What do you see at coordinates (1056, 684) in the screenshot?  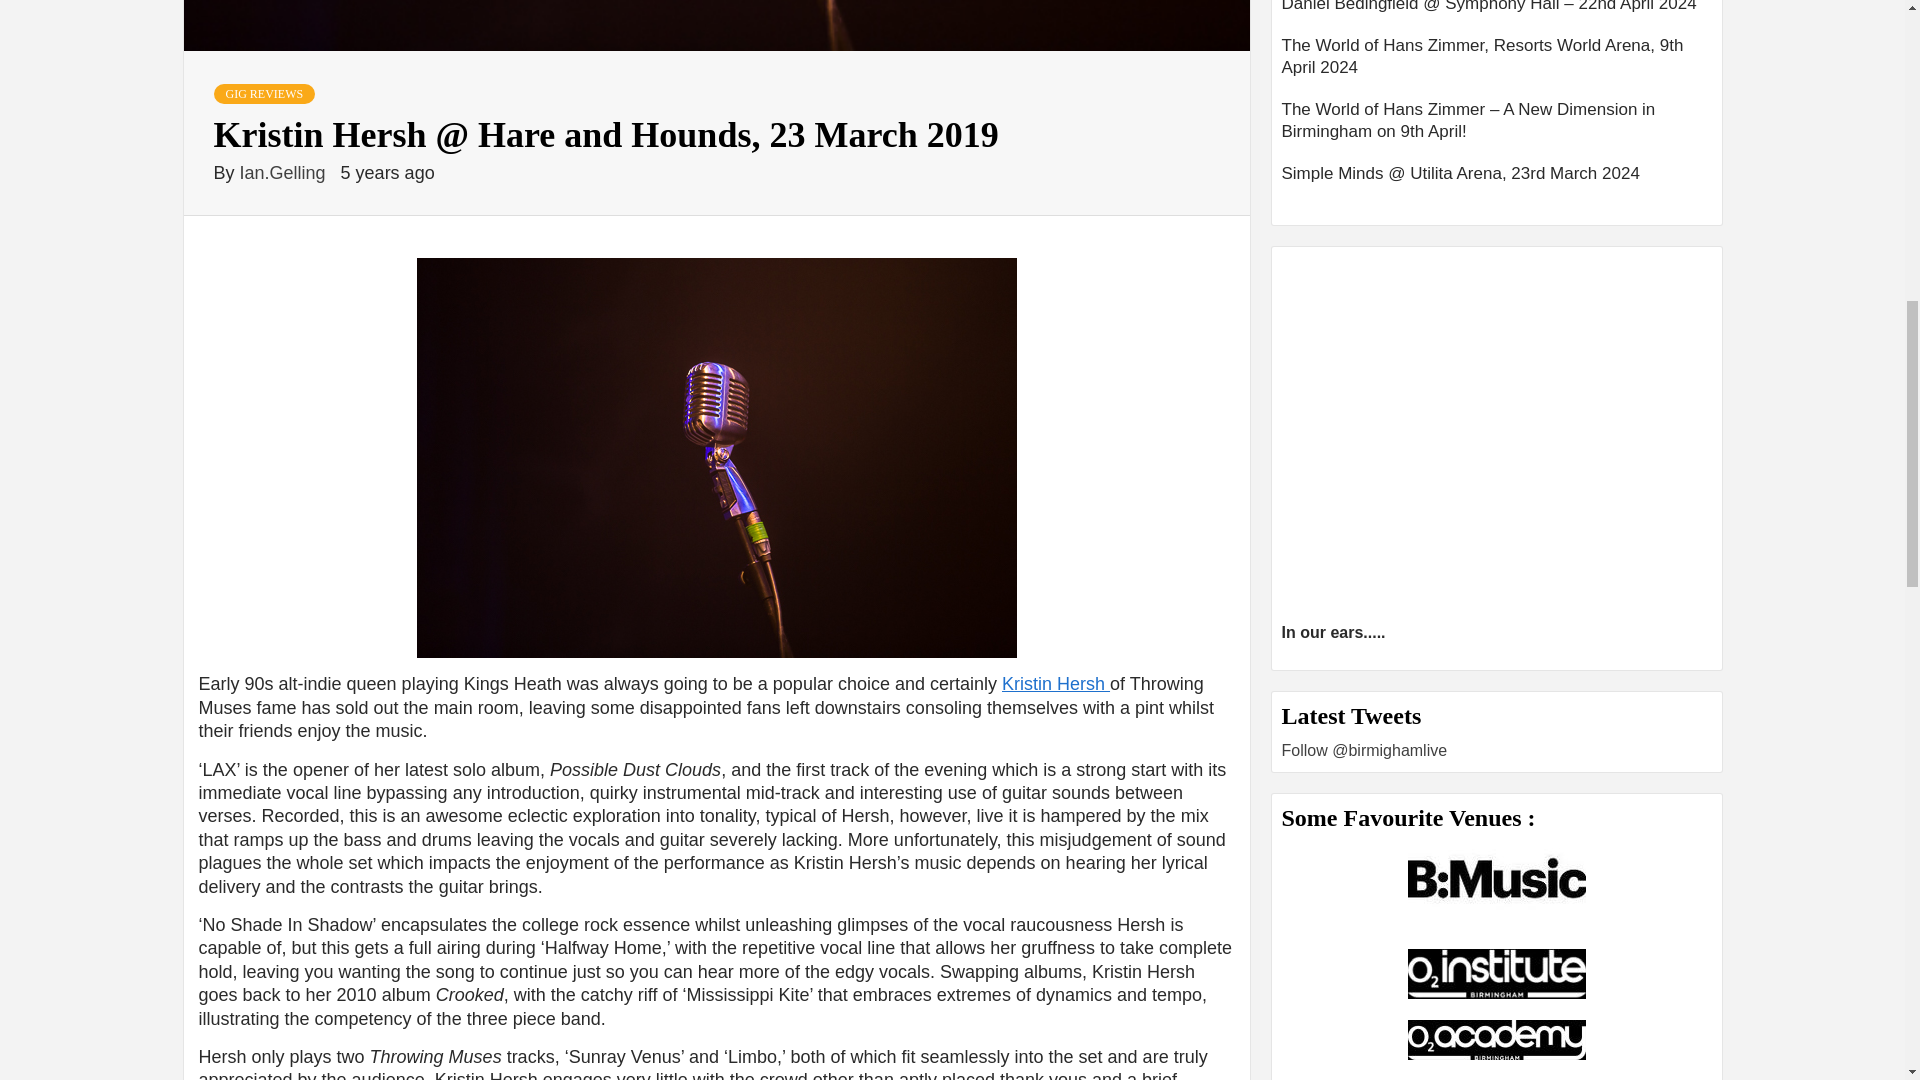 I see `Kristin Hersh` at bounding box center [1056, 684].